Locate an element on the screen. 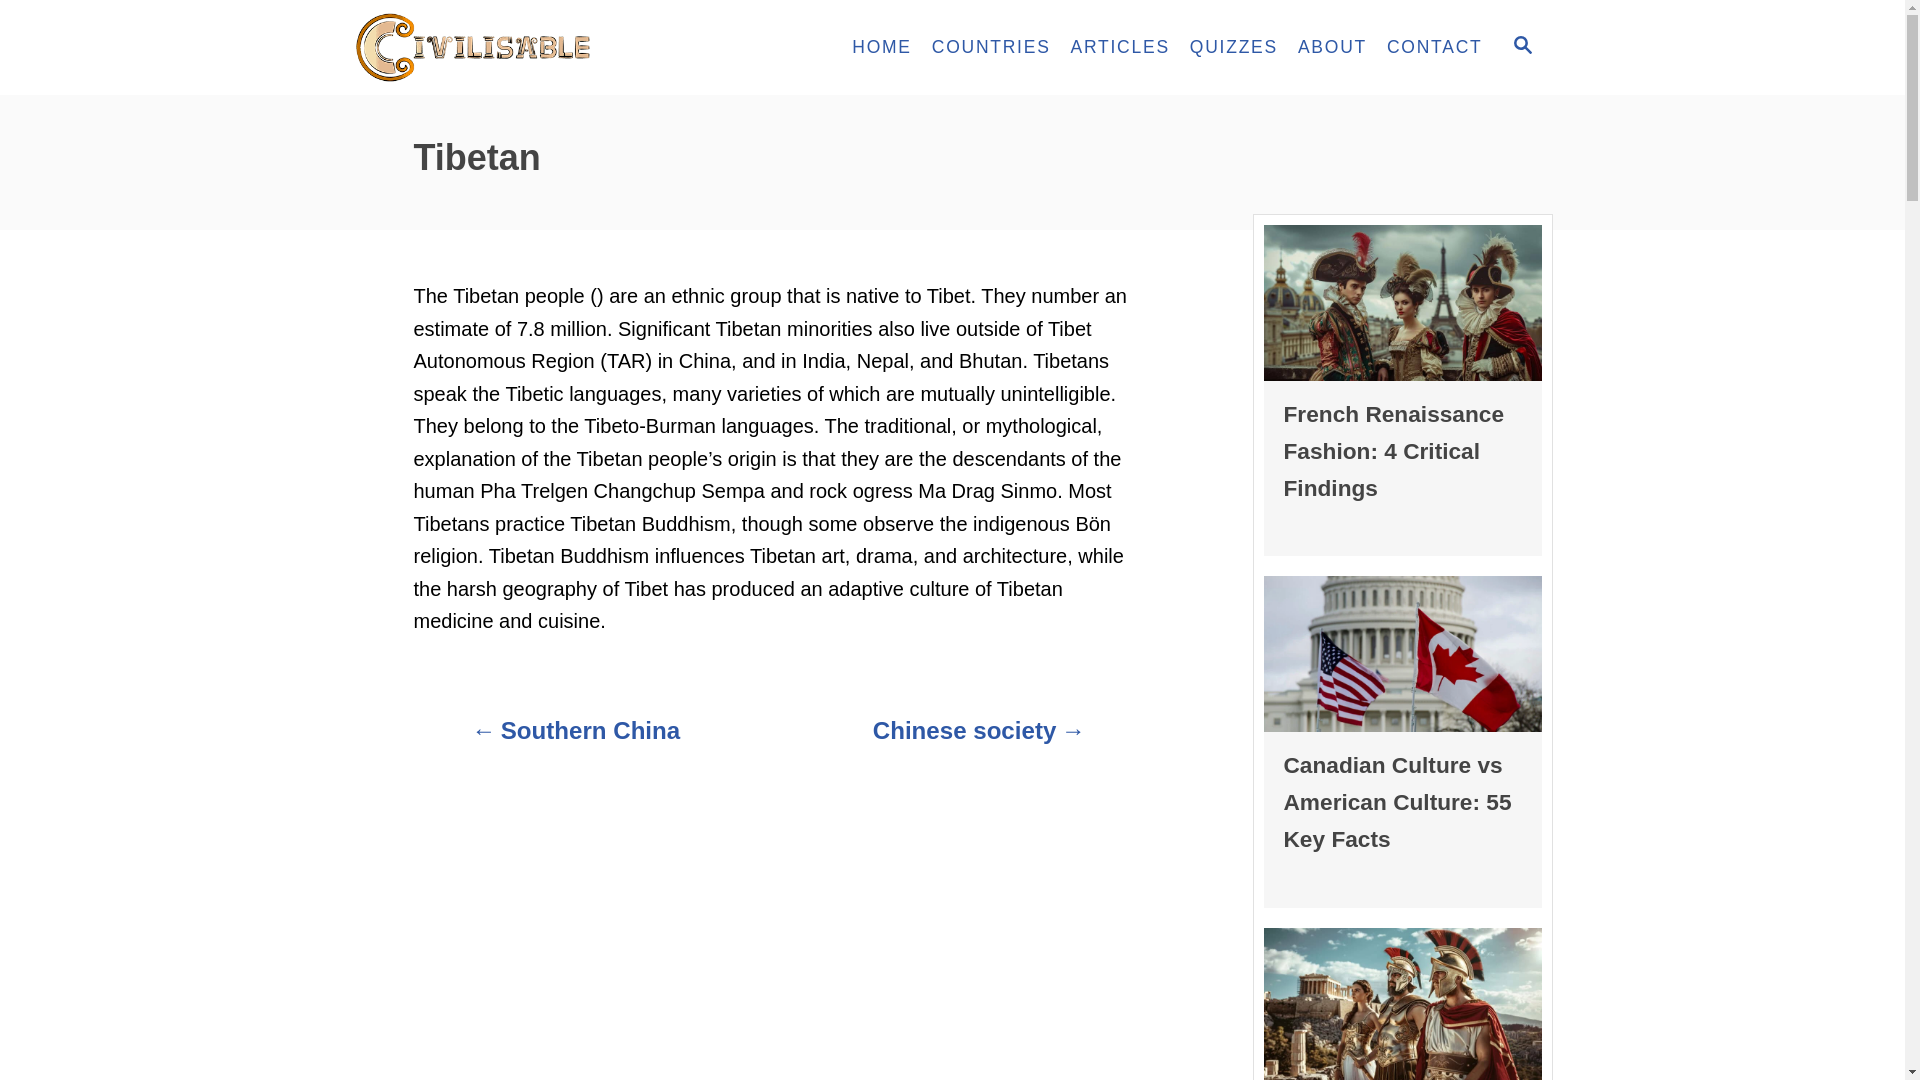 This screenshot has height=1080, width=1920. Southern China is located at coordinates (576, 740).